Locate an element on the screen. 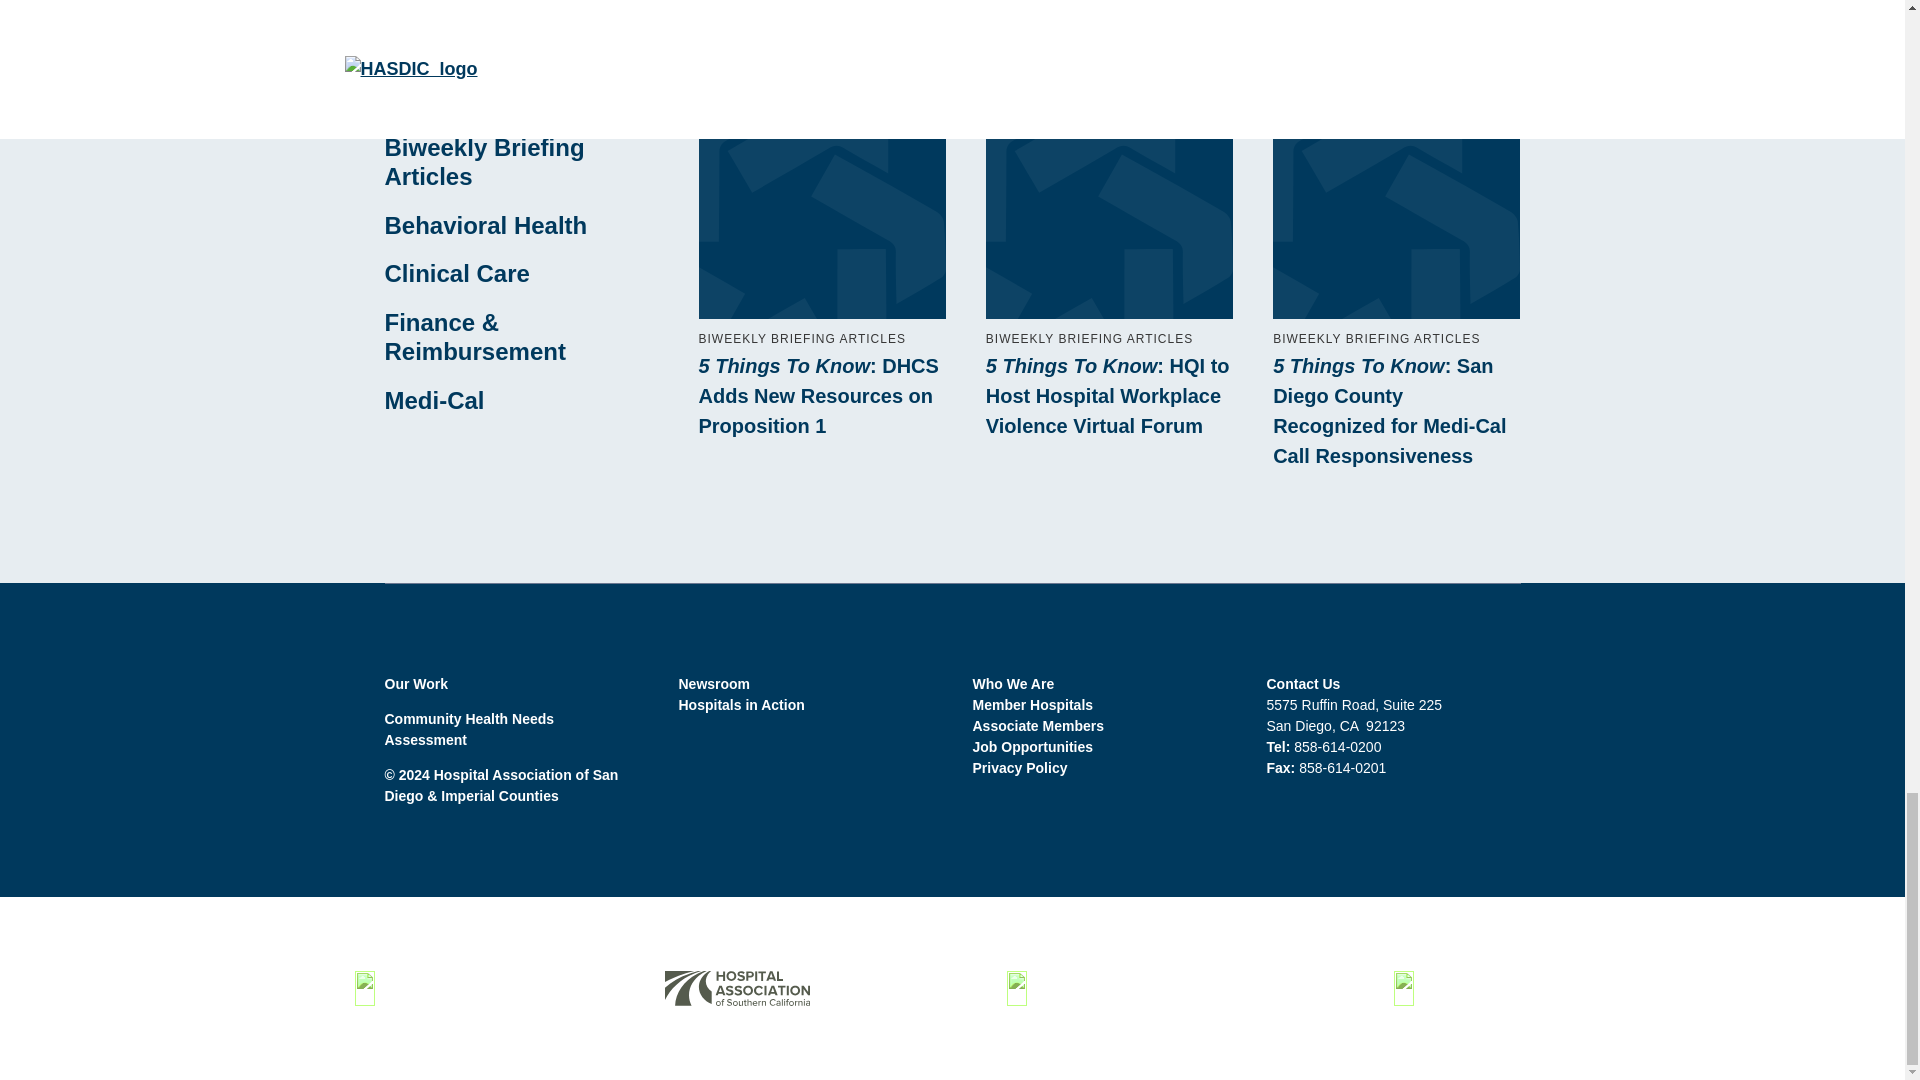  5 Things To Know: DHCS Adds New Resources on Proposition 1 is located at coordinates (821, 396).